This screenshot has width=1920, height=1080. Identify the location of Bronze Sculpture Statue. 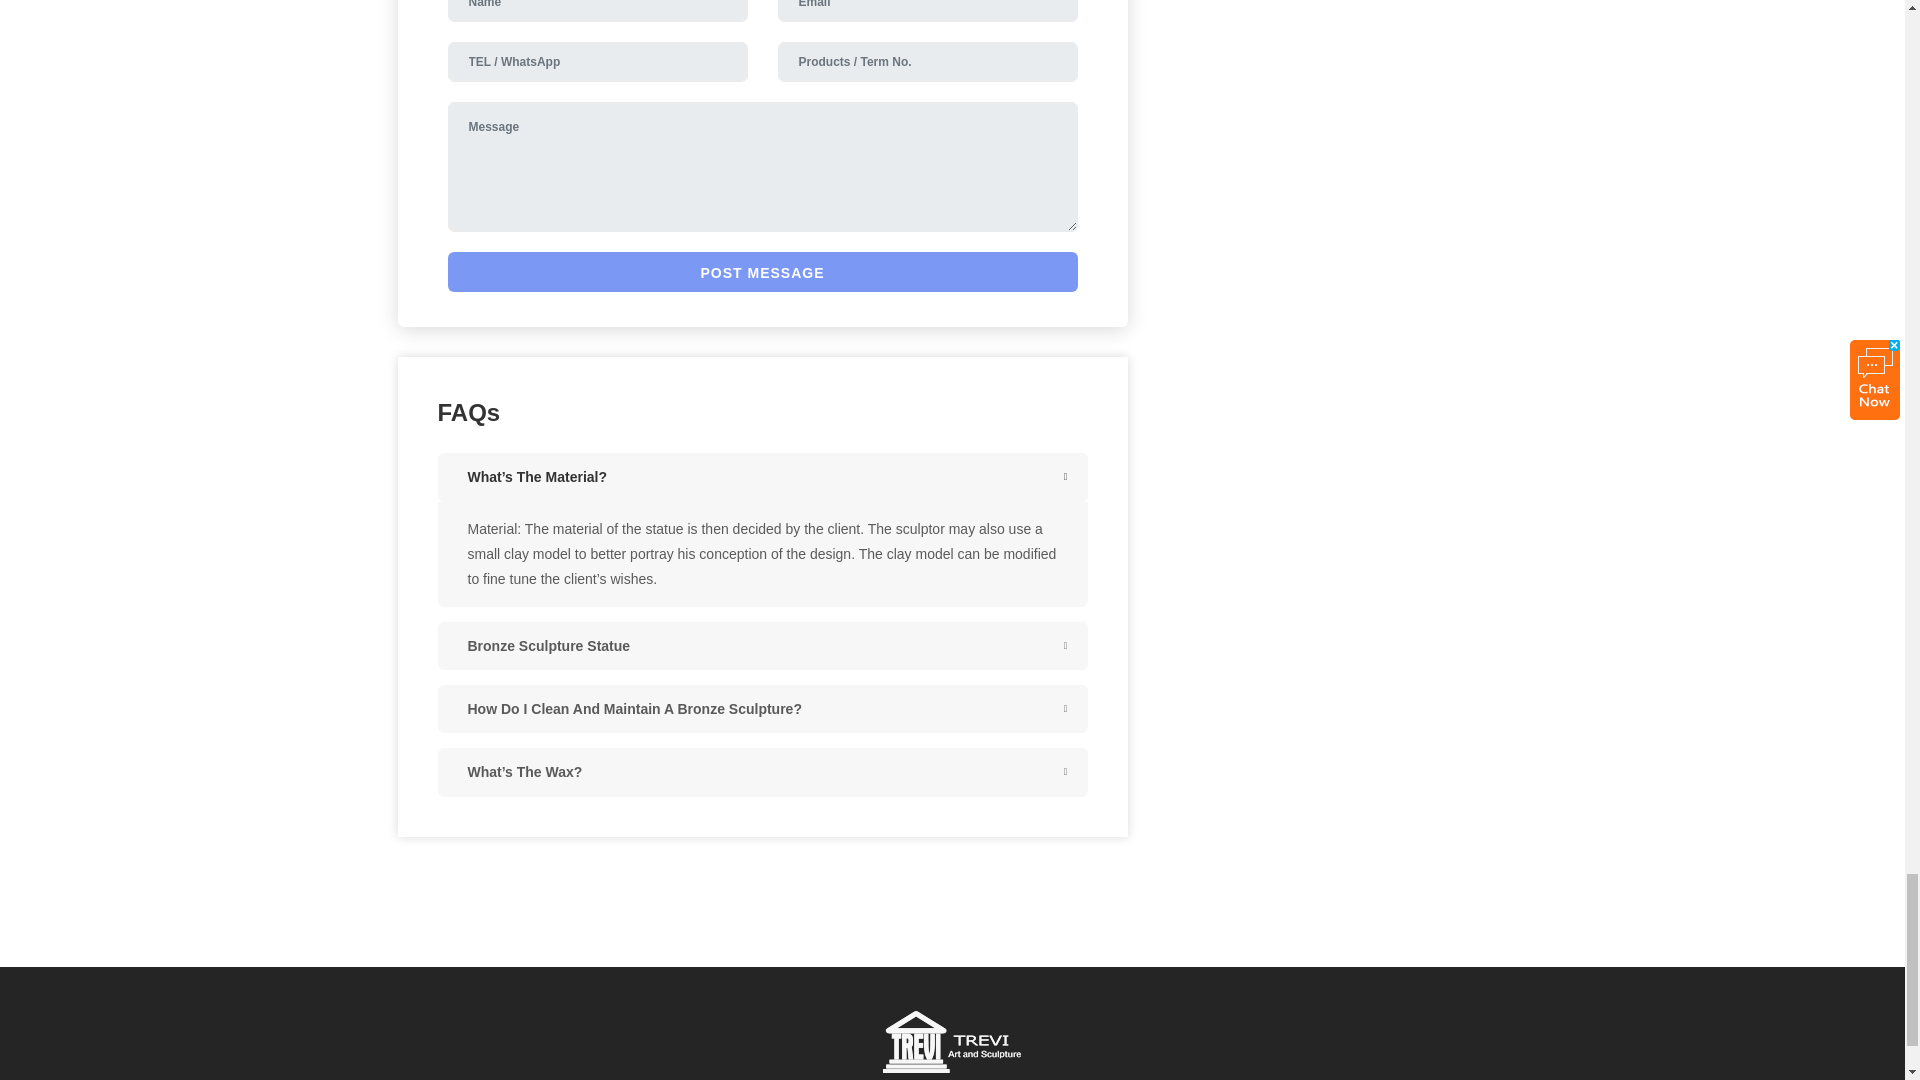
(762, 646).